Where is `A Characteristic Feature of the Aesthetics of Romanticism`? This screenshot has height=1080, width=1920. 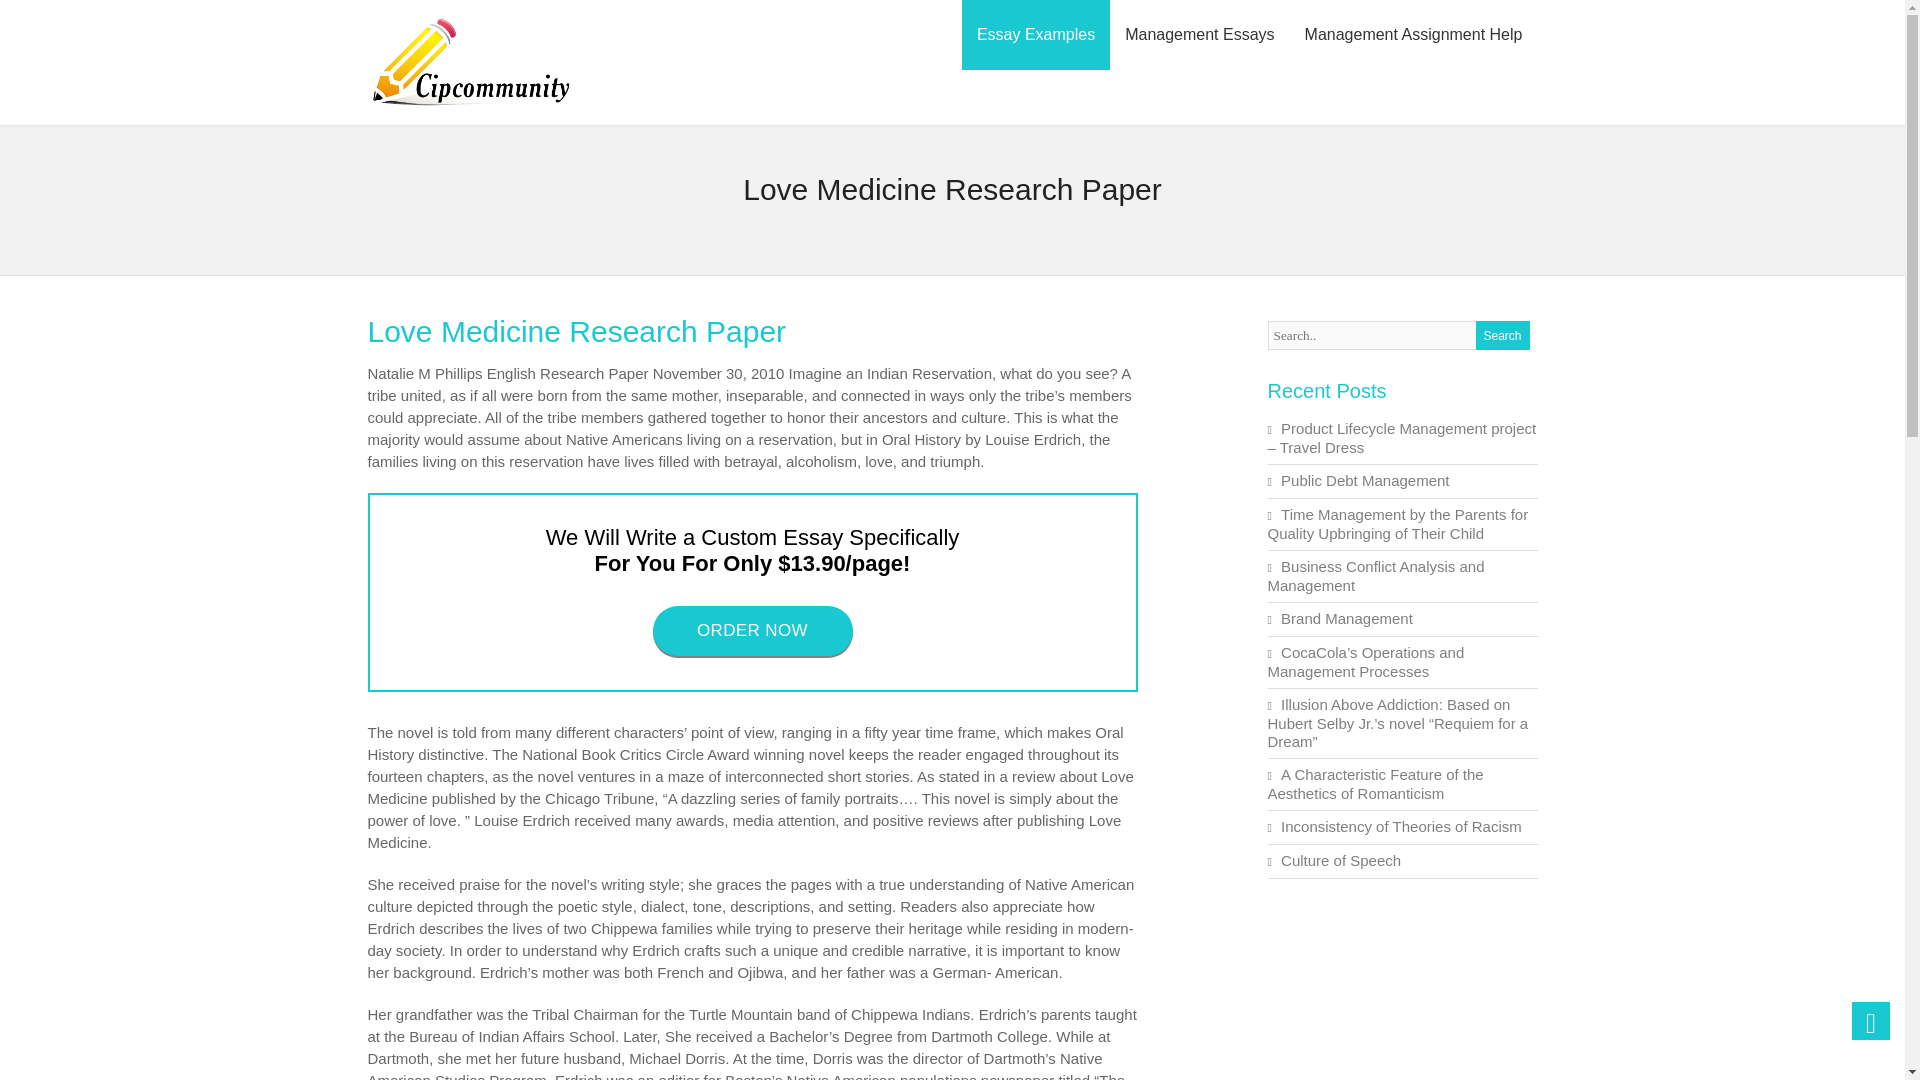 A Characteristic Feature of the Aesthetics of Romanticism is located at coordinates (1376, 784).